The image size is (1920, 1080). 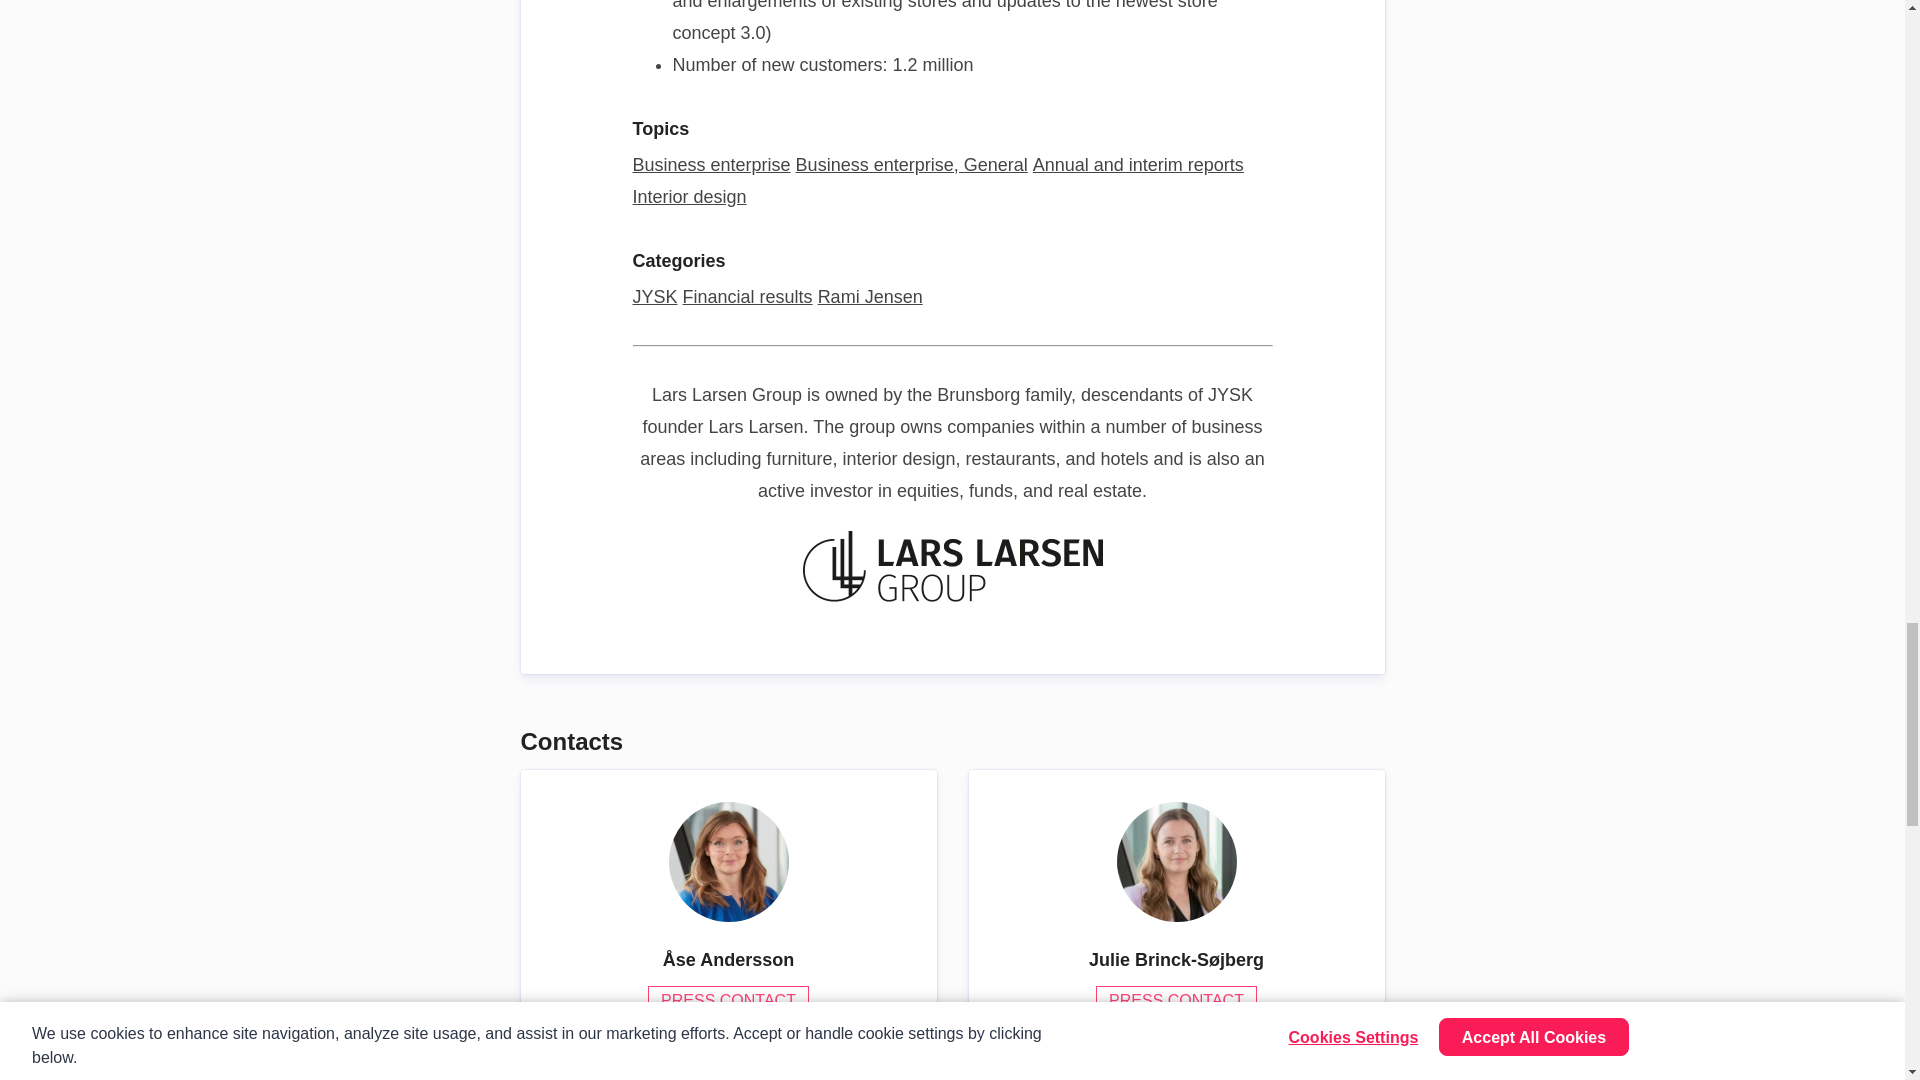 What do you see at coordinates (688, 196) in the screenshot?
I see `Interior design` at bounding box center [688, 196].